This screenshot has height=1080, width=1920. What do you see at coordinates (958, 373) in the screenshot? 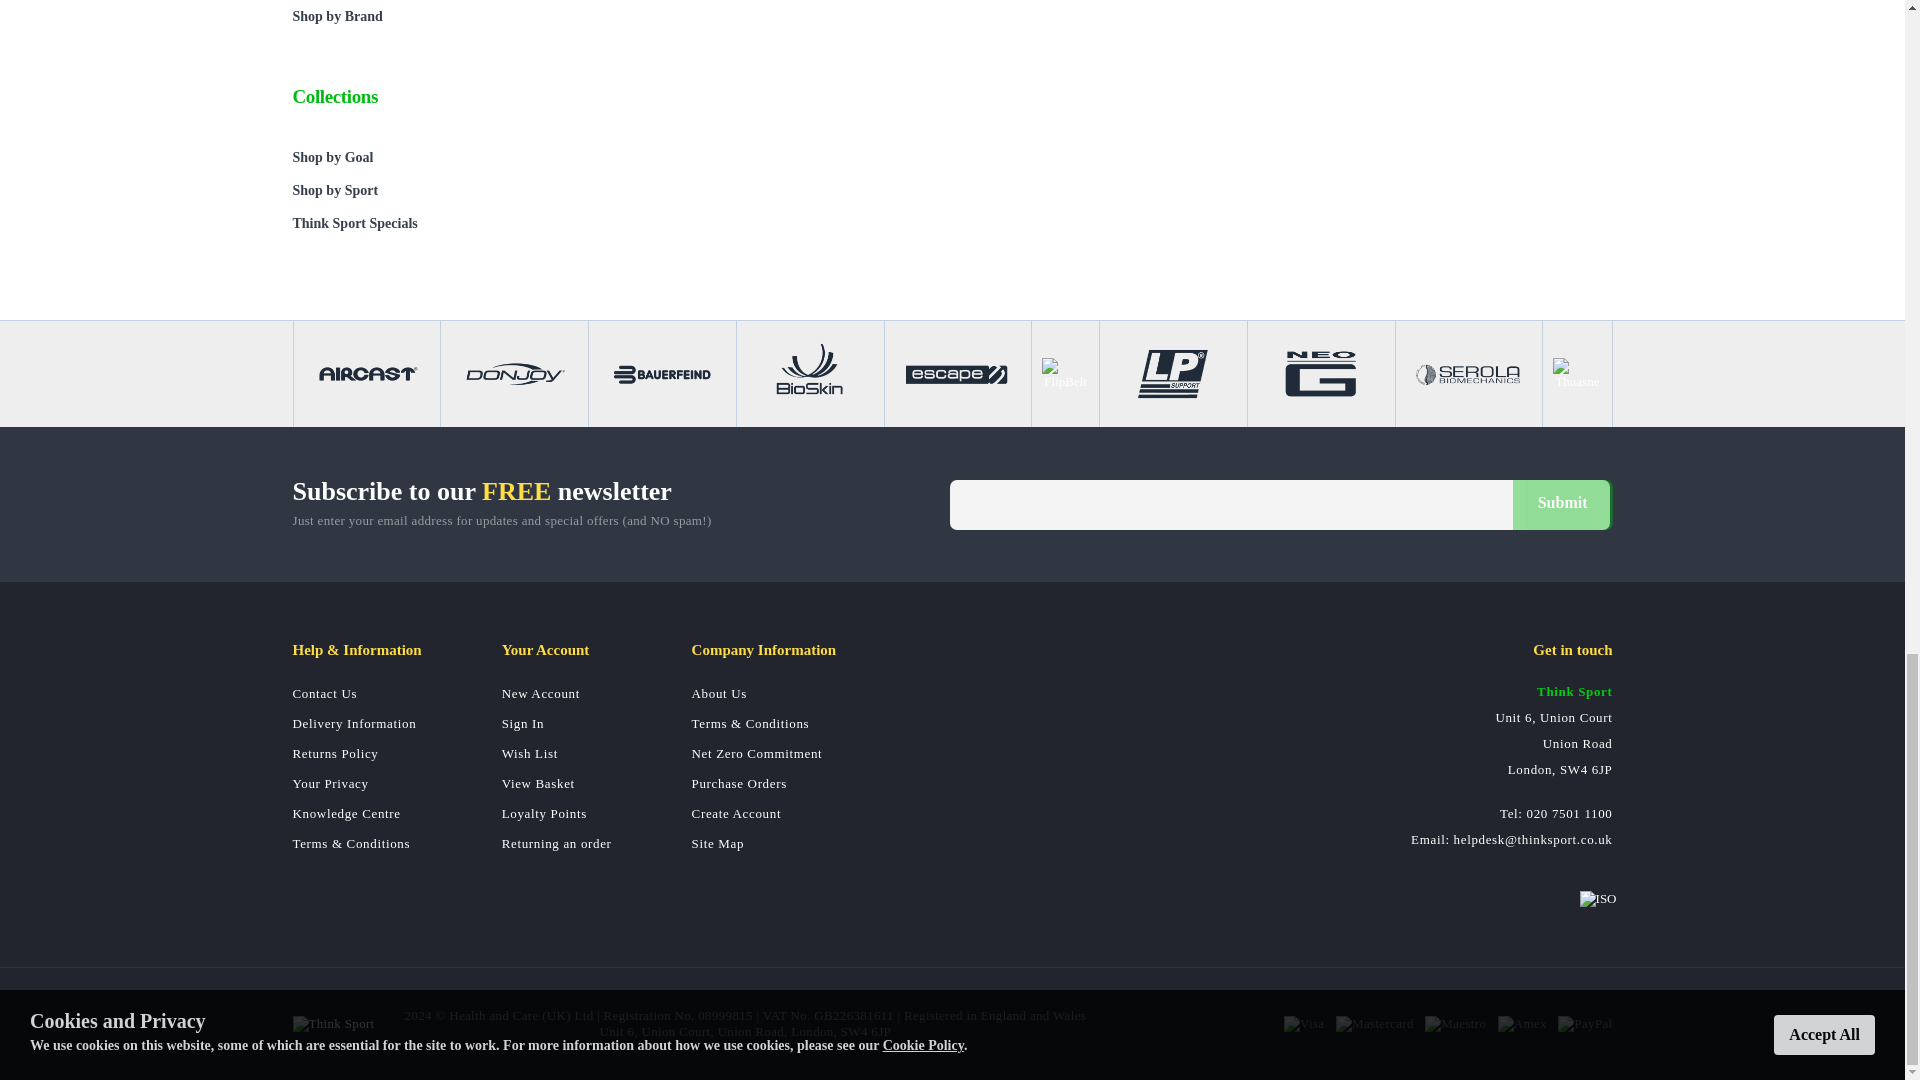
I see `Escape Fitness` at bounding box center [958, 373].